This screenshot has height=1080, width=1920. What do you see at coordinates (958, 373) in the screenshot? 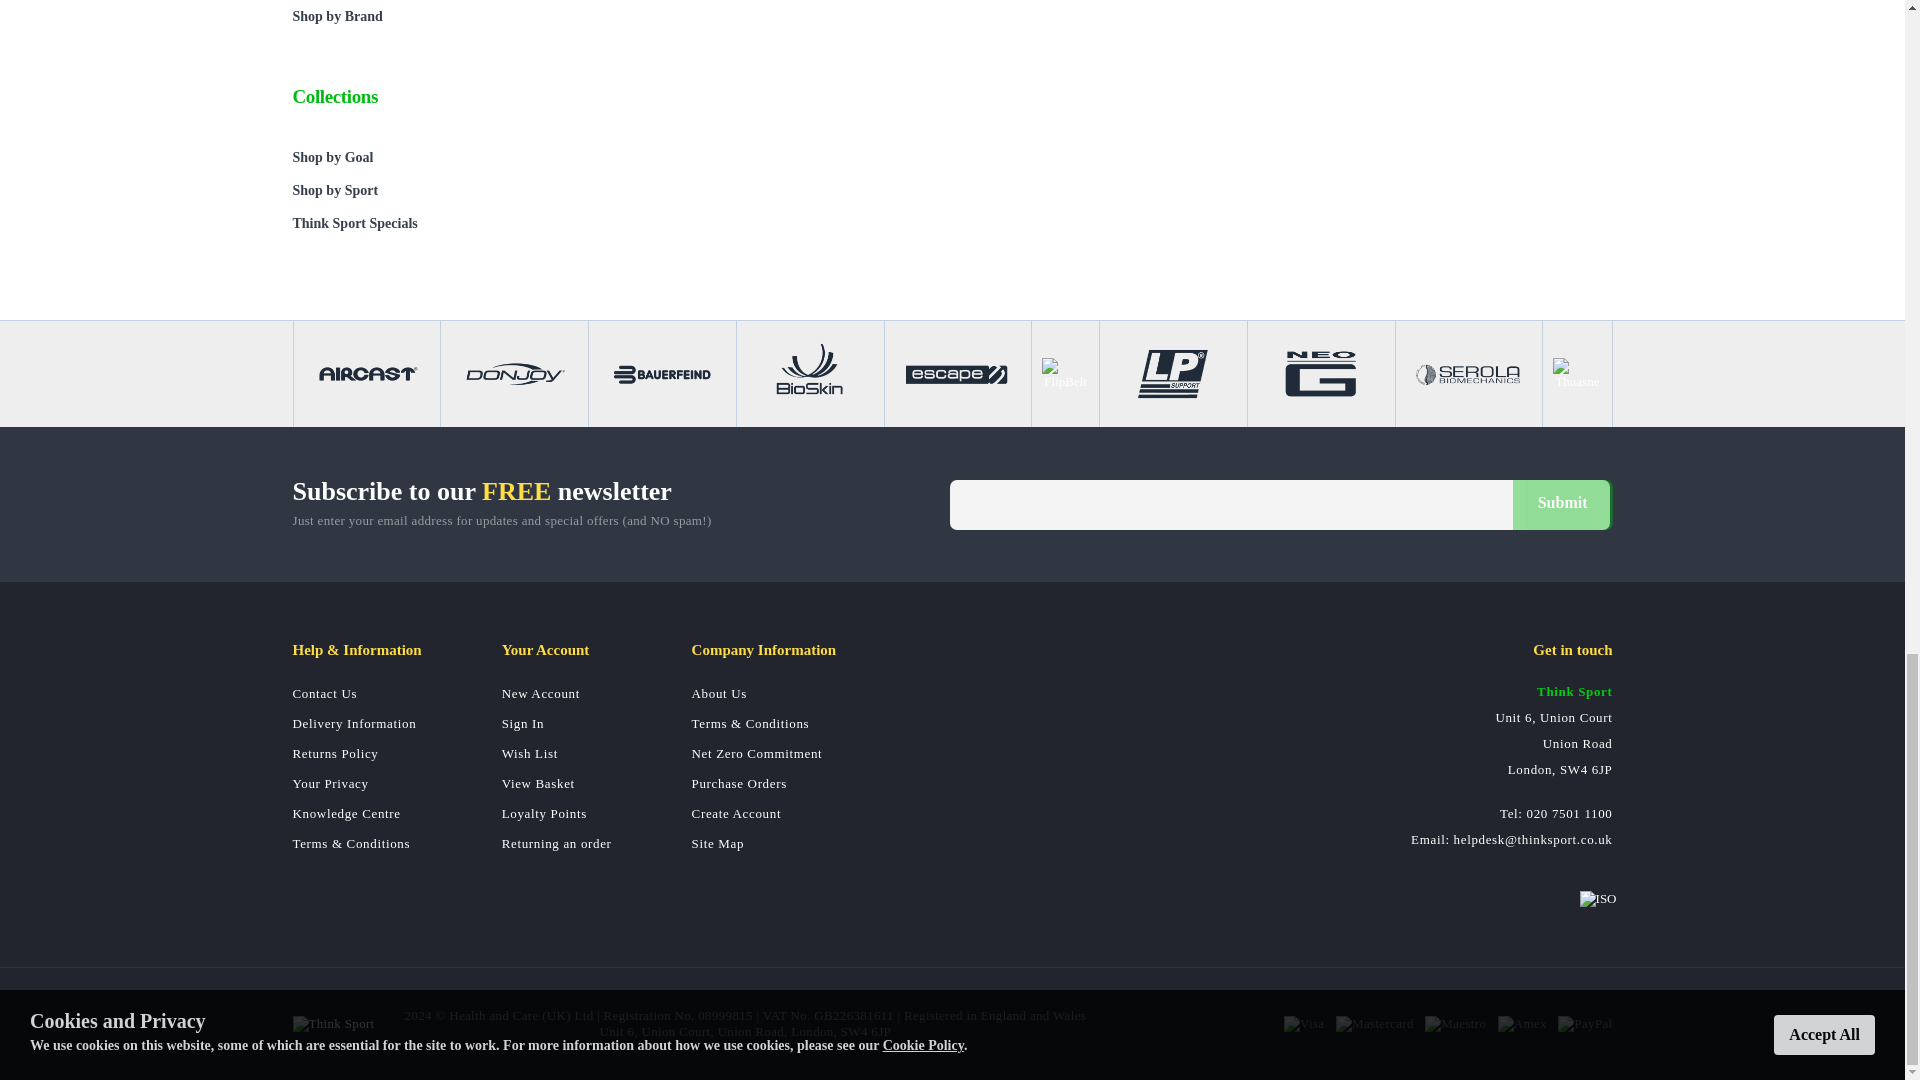
I see `Escape Fitness` at bounding box center [958, 373].